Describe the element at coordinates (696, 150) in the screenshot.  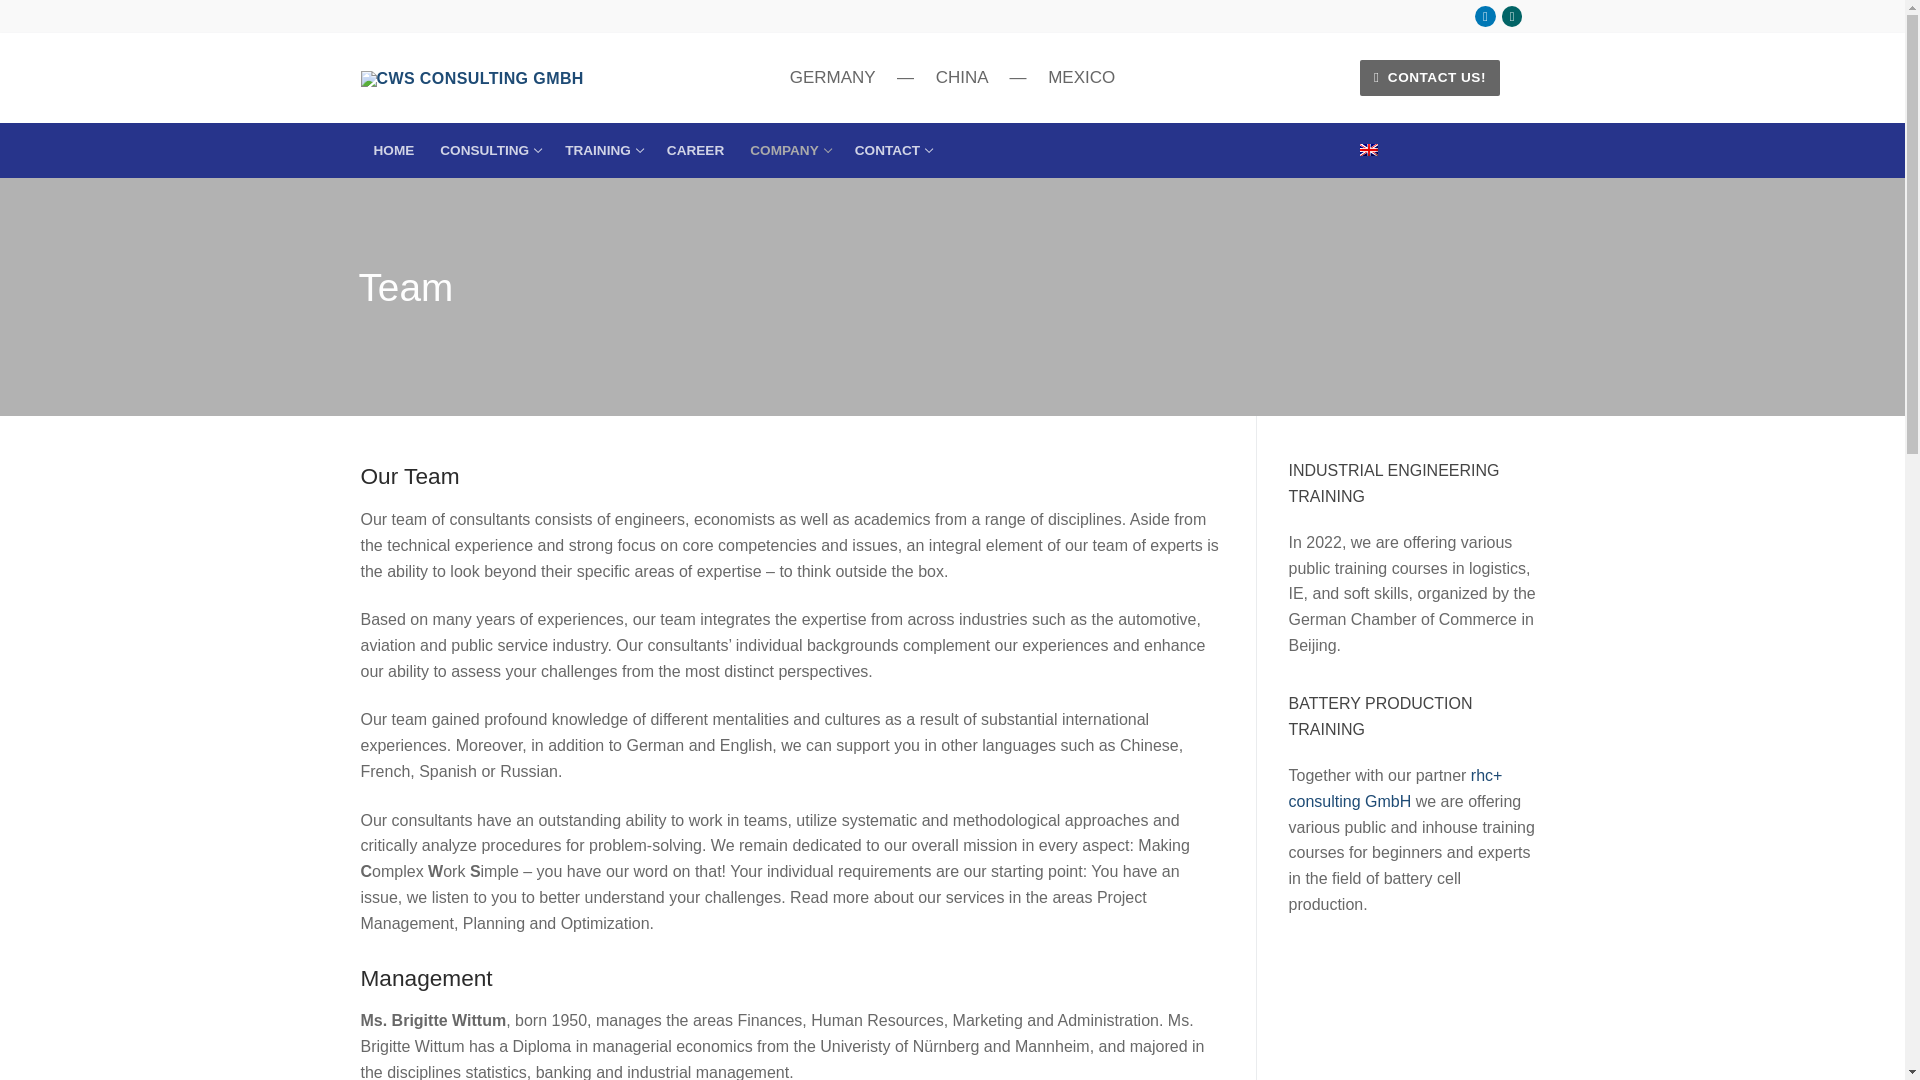
I see `LinkedIn` at that location.